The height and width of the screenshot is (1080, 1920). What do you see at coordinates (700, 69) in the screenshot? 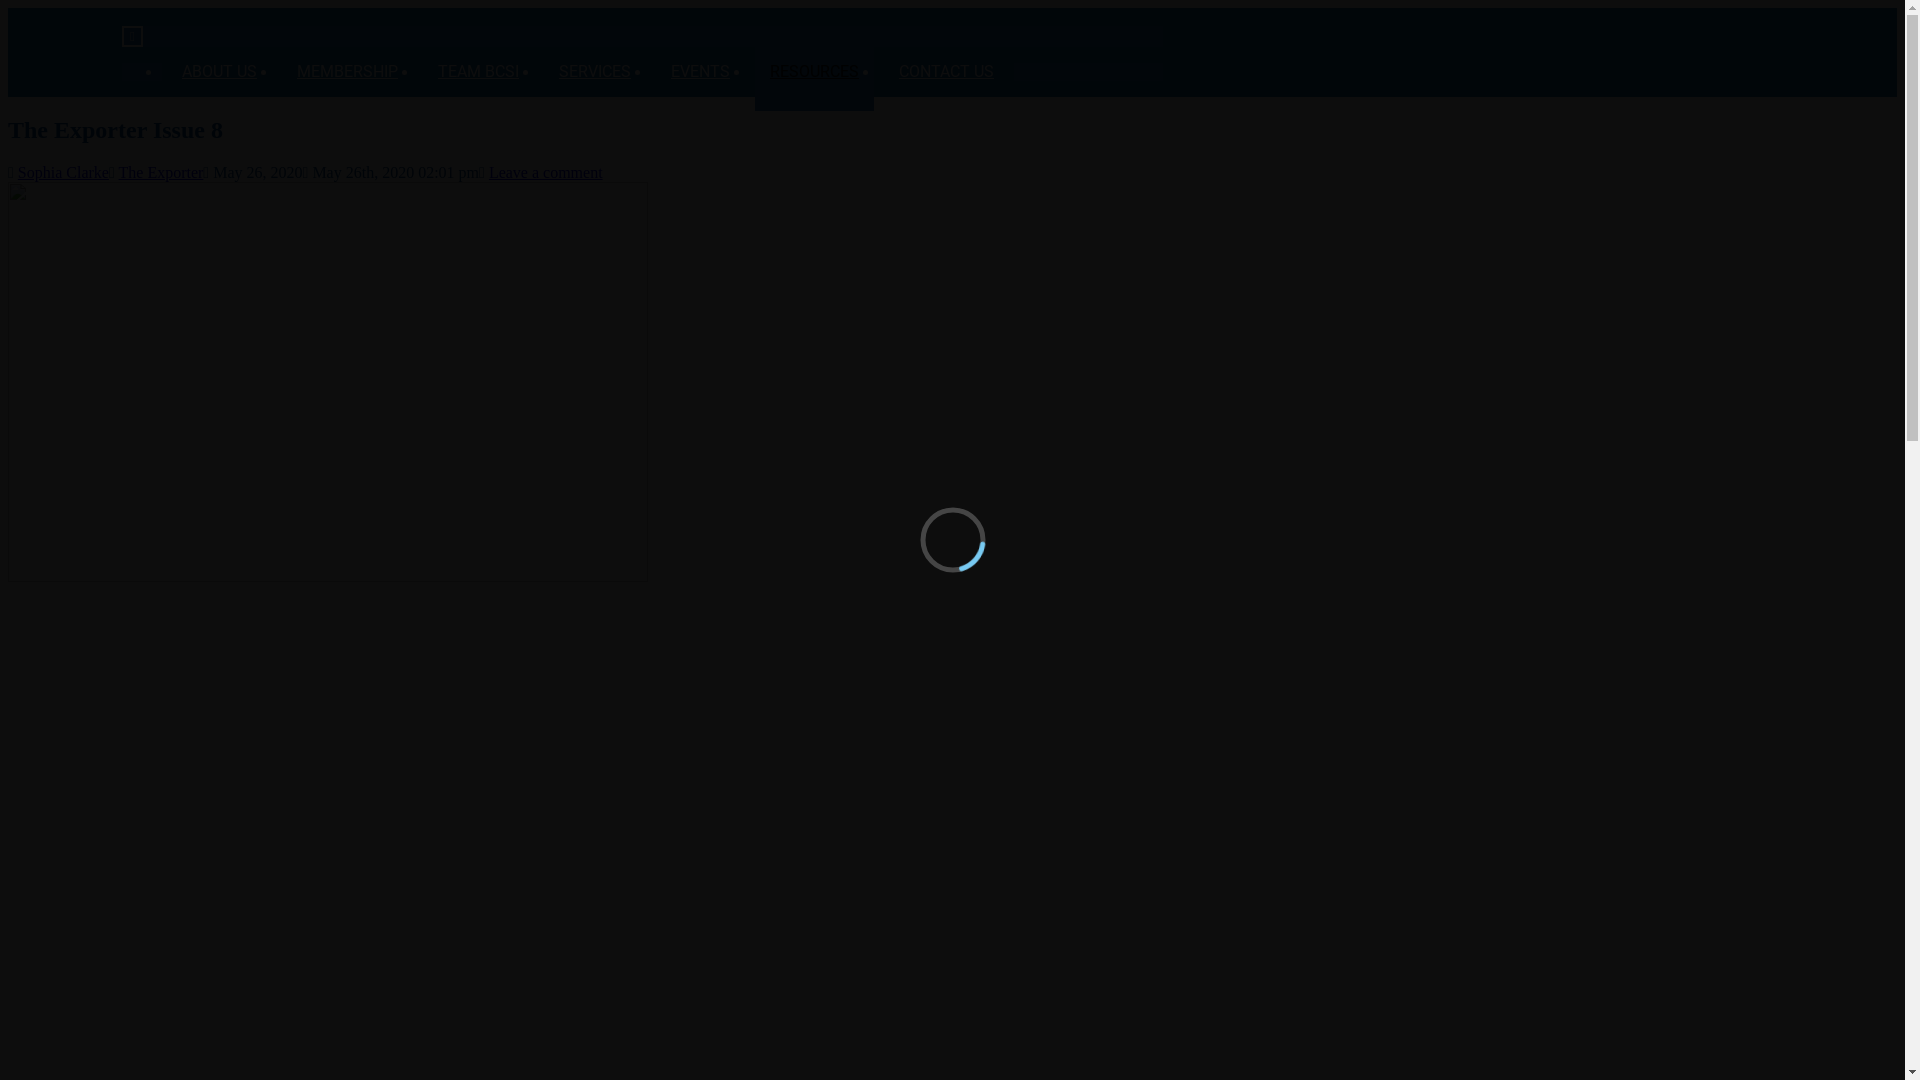
I see `EVENTS` at bounding box center [700, 69].